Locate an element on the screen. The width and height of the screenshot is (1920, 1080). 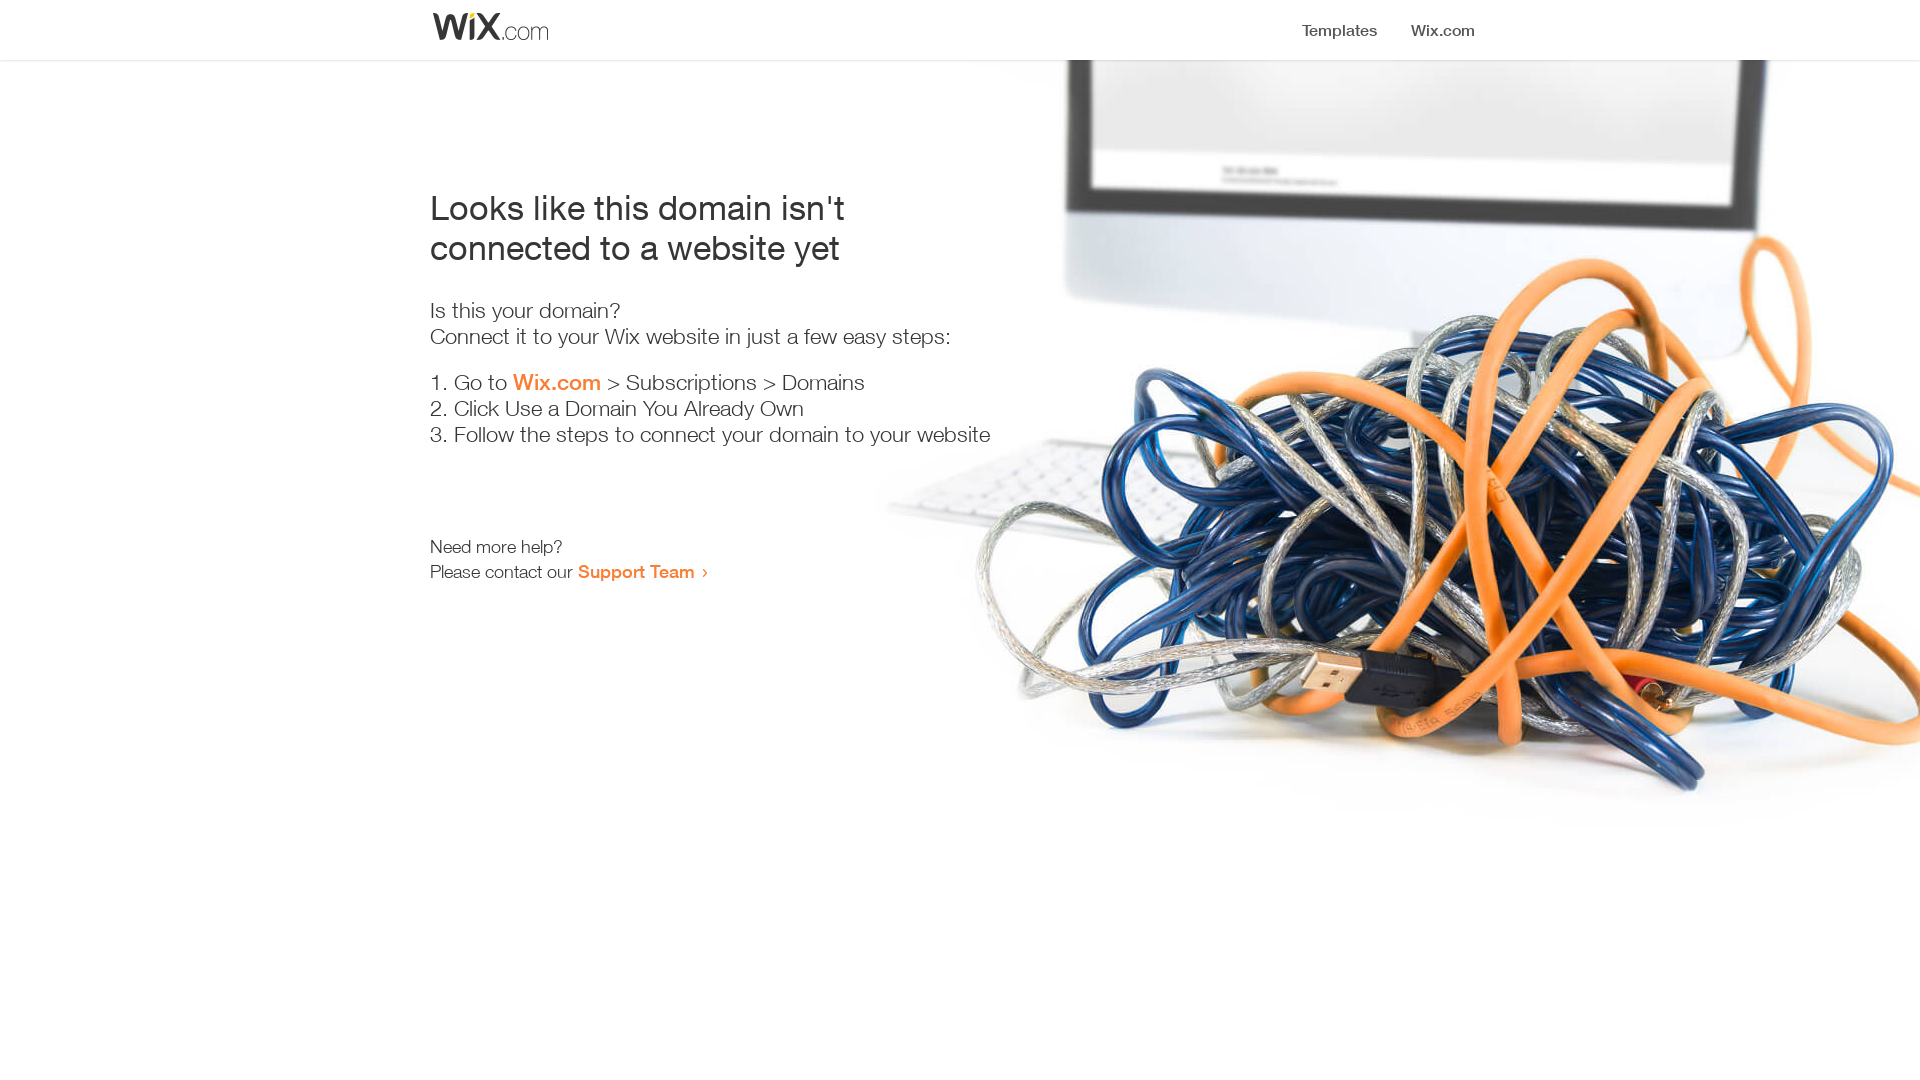
Wix.com is located at coordinates (557, 382).